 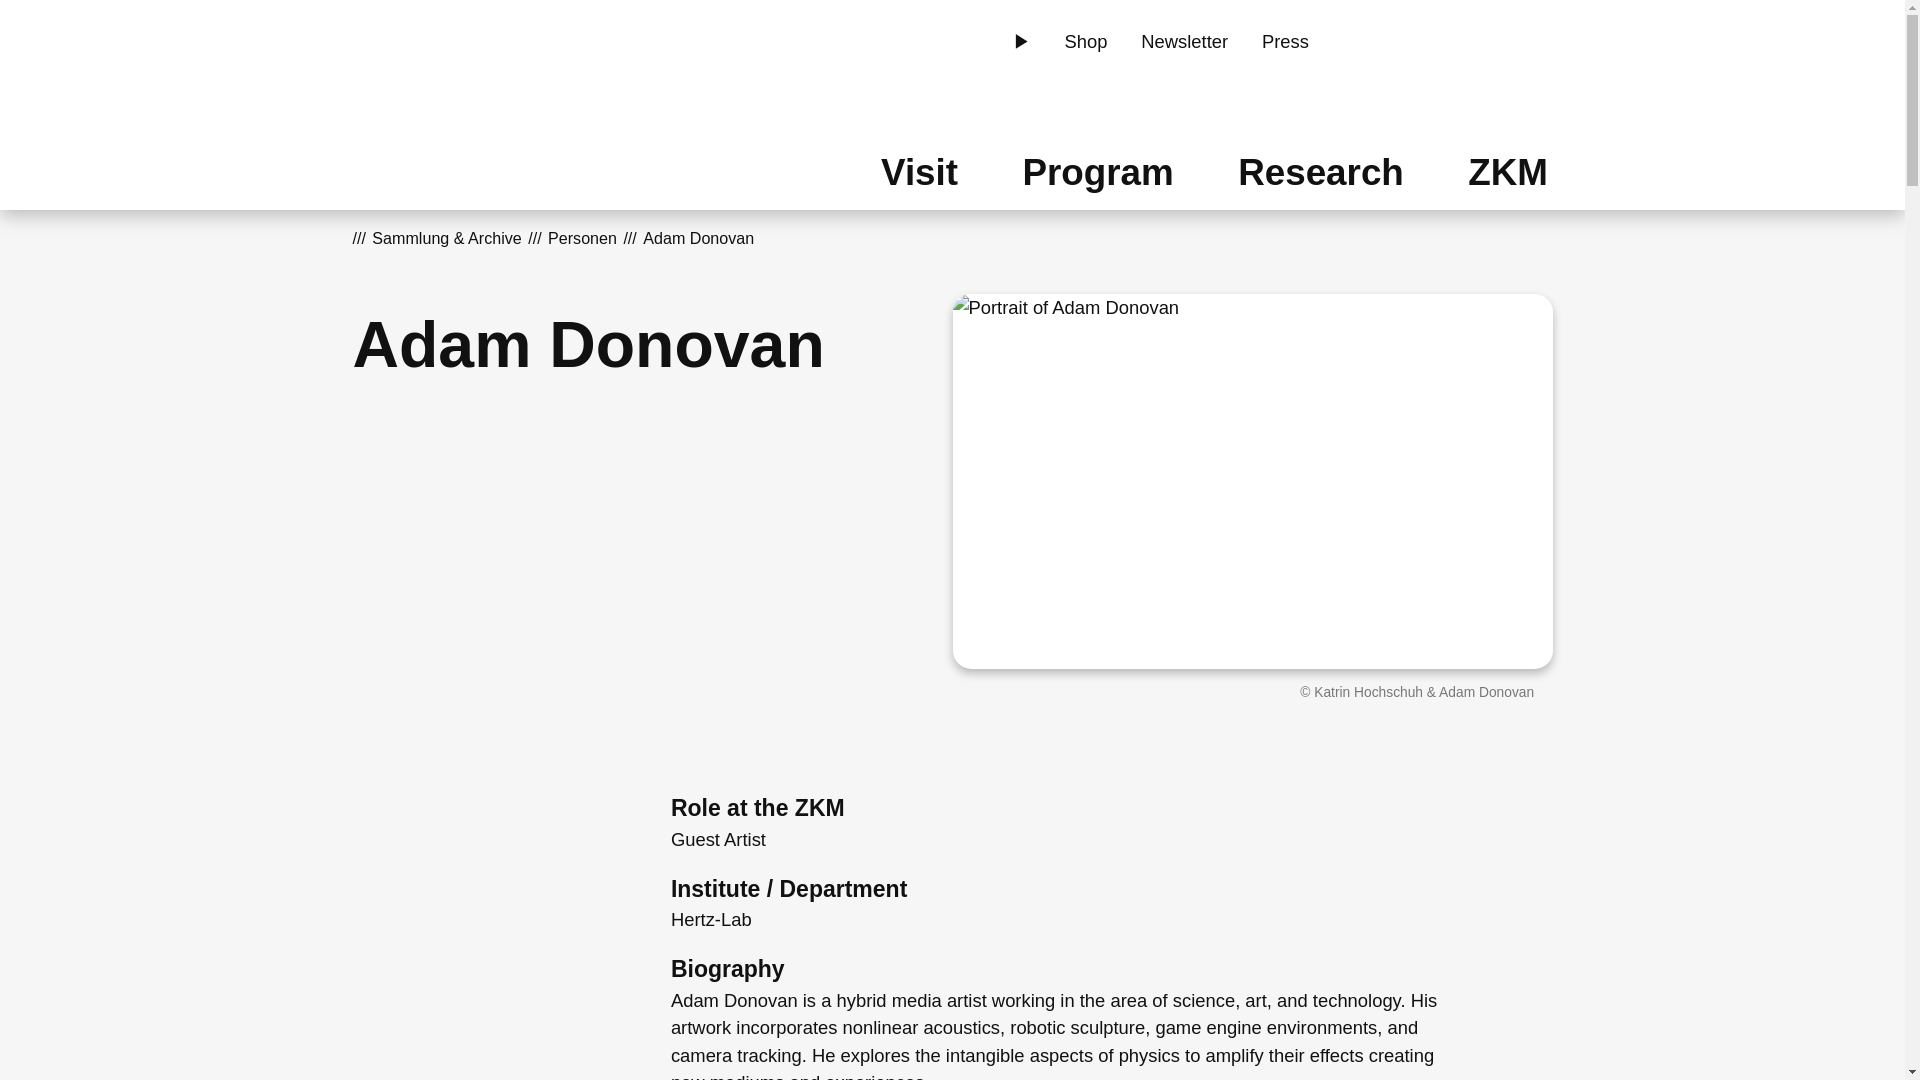 I want to click on Program, so click(x=1098, y=170).